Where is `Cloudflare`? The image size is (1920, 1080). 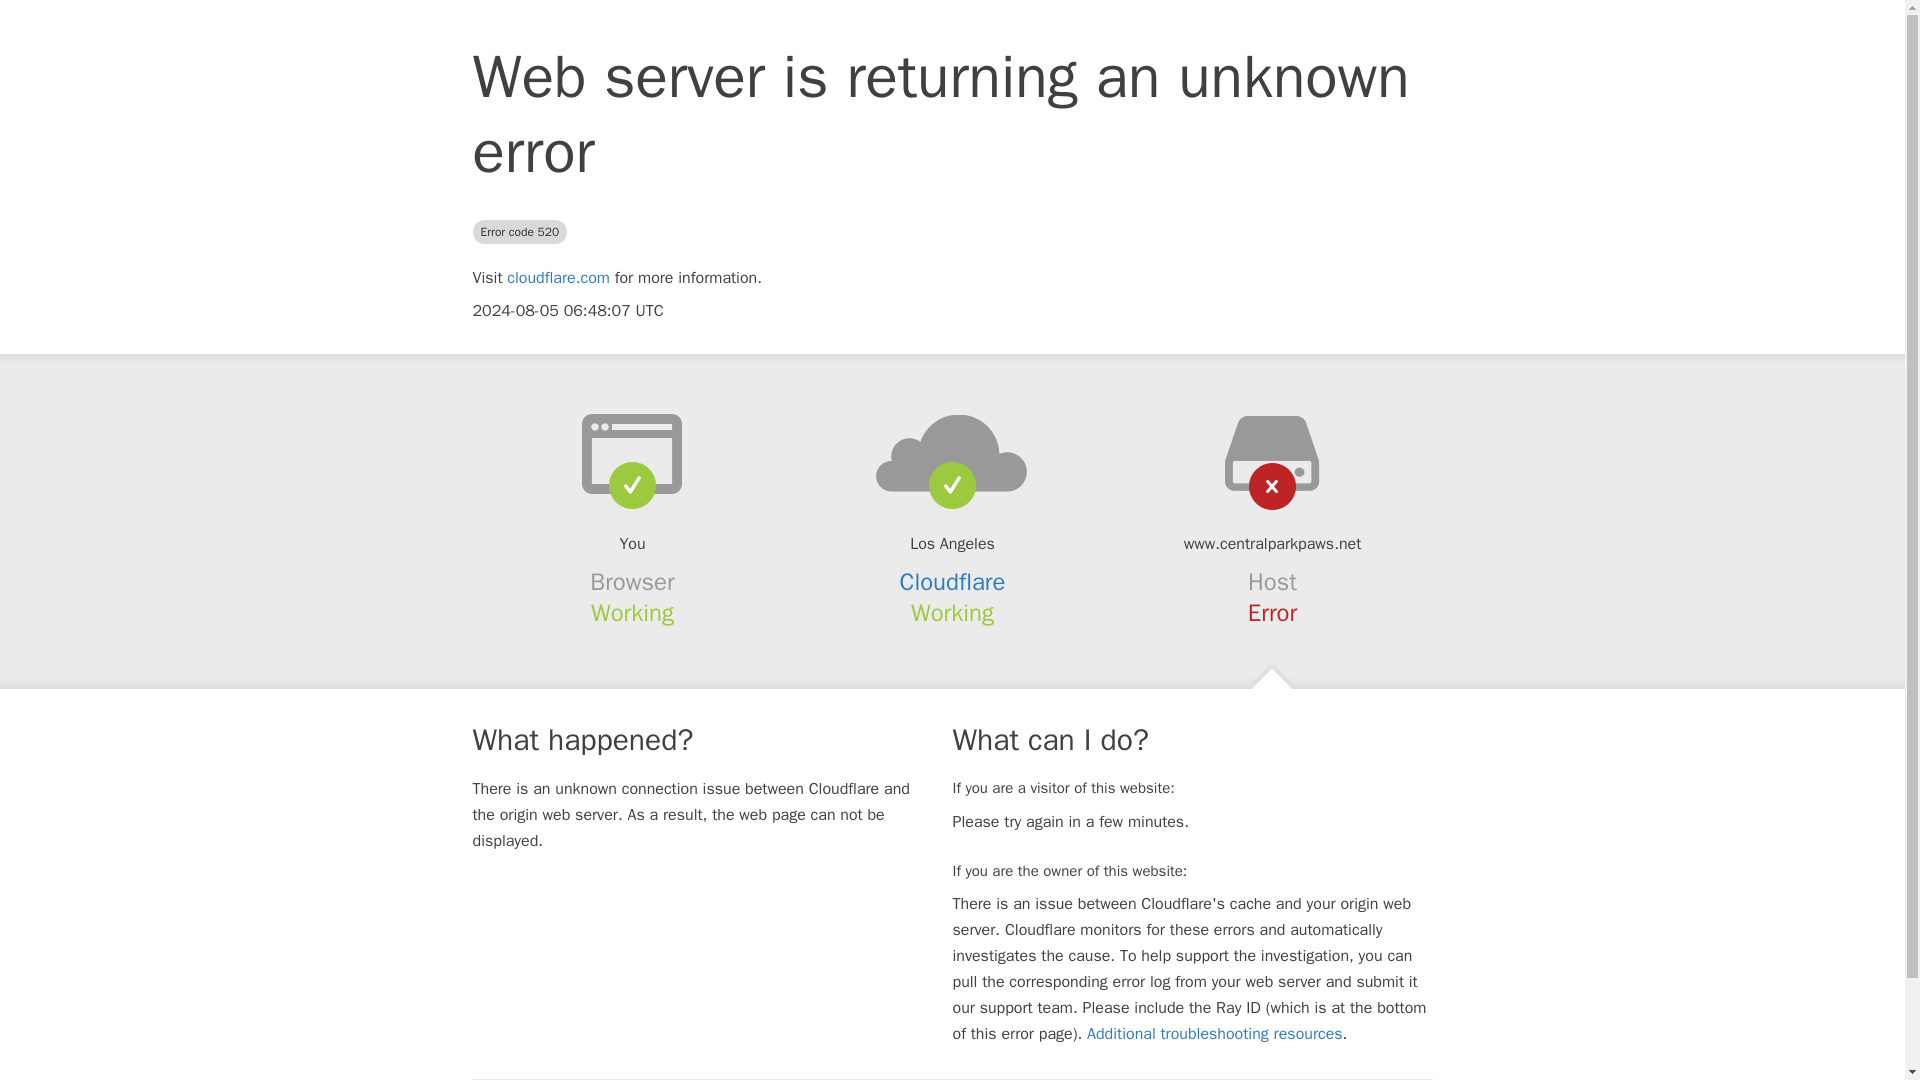
Cloudflare is located at coordinates (953, 582).